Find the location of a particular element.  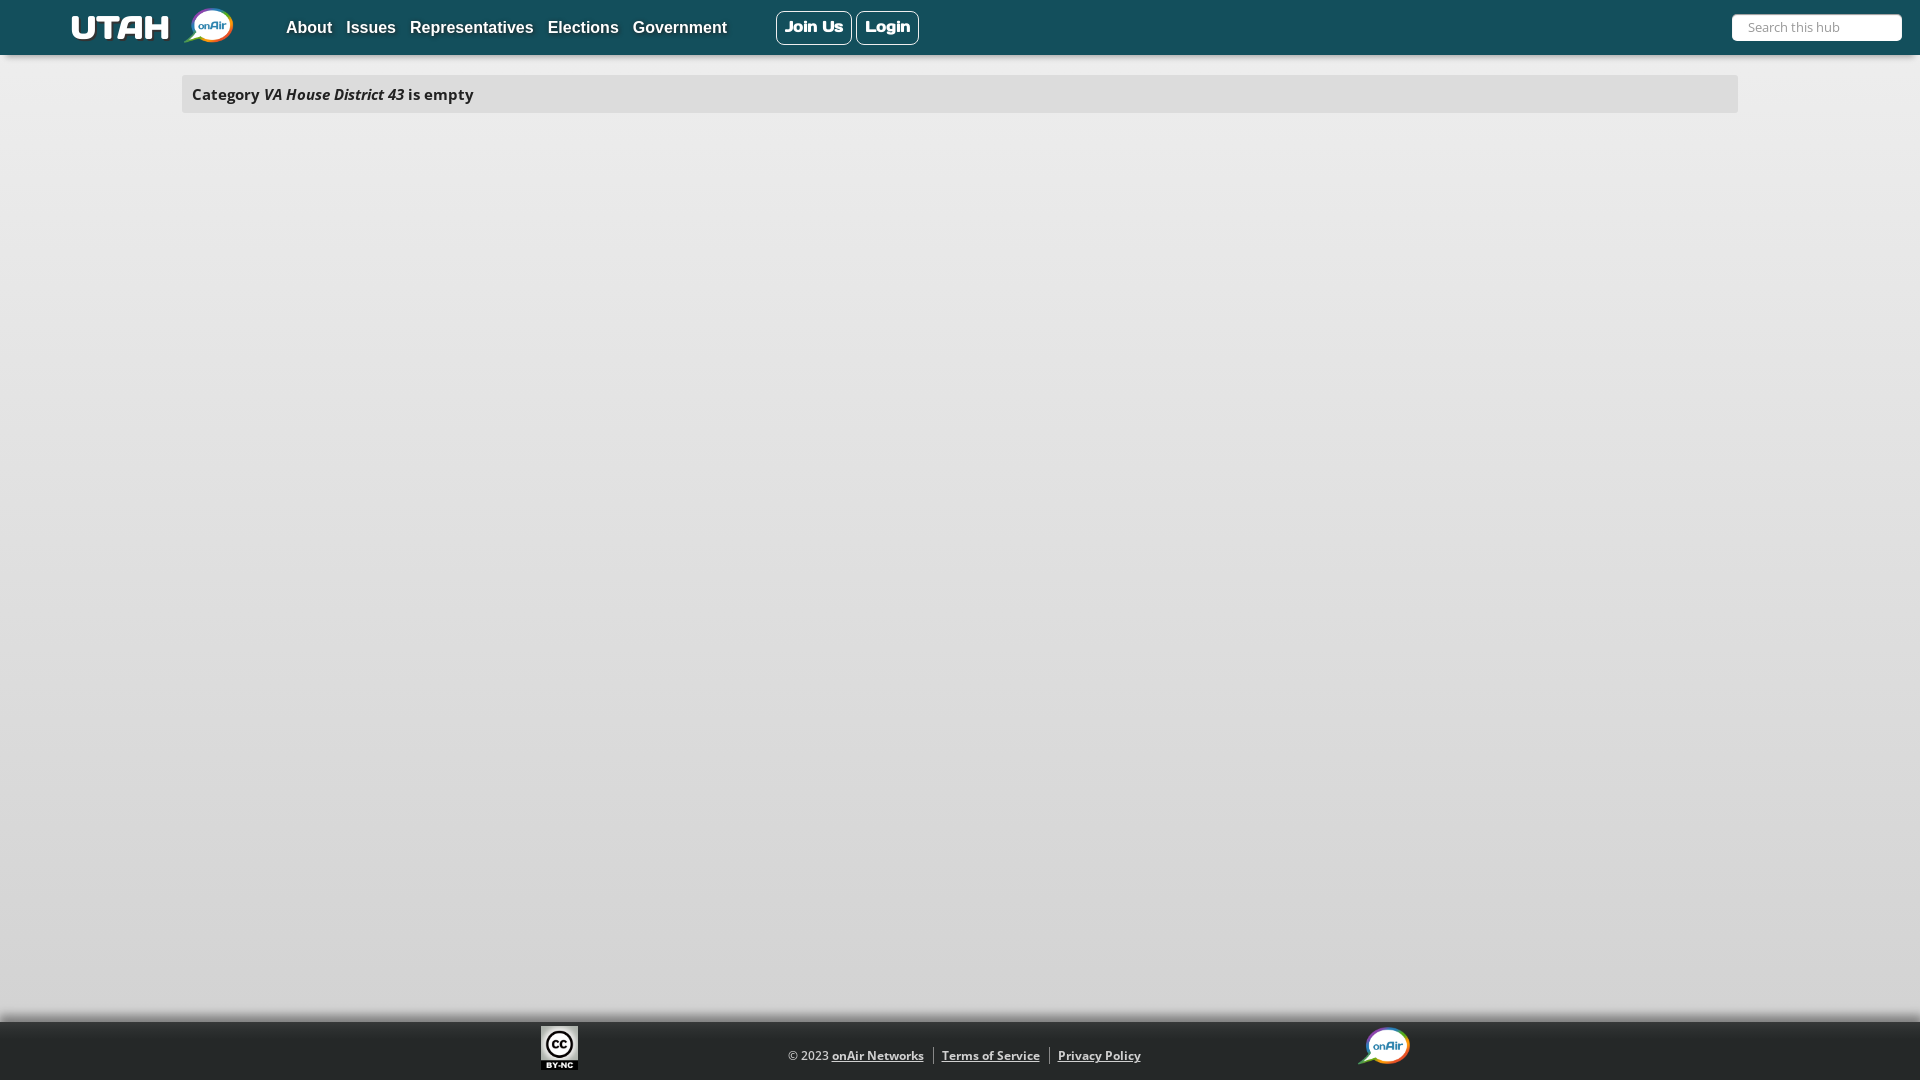

UTAH is located at coordinates (116, 28).